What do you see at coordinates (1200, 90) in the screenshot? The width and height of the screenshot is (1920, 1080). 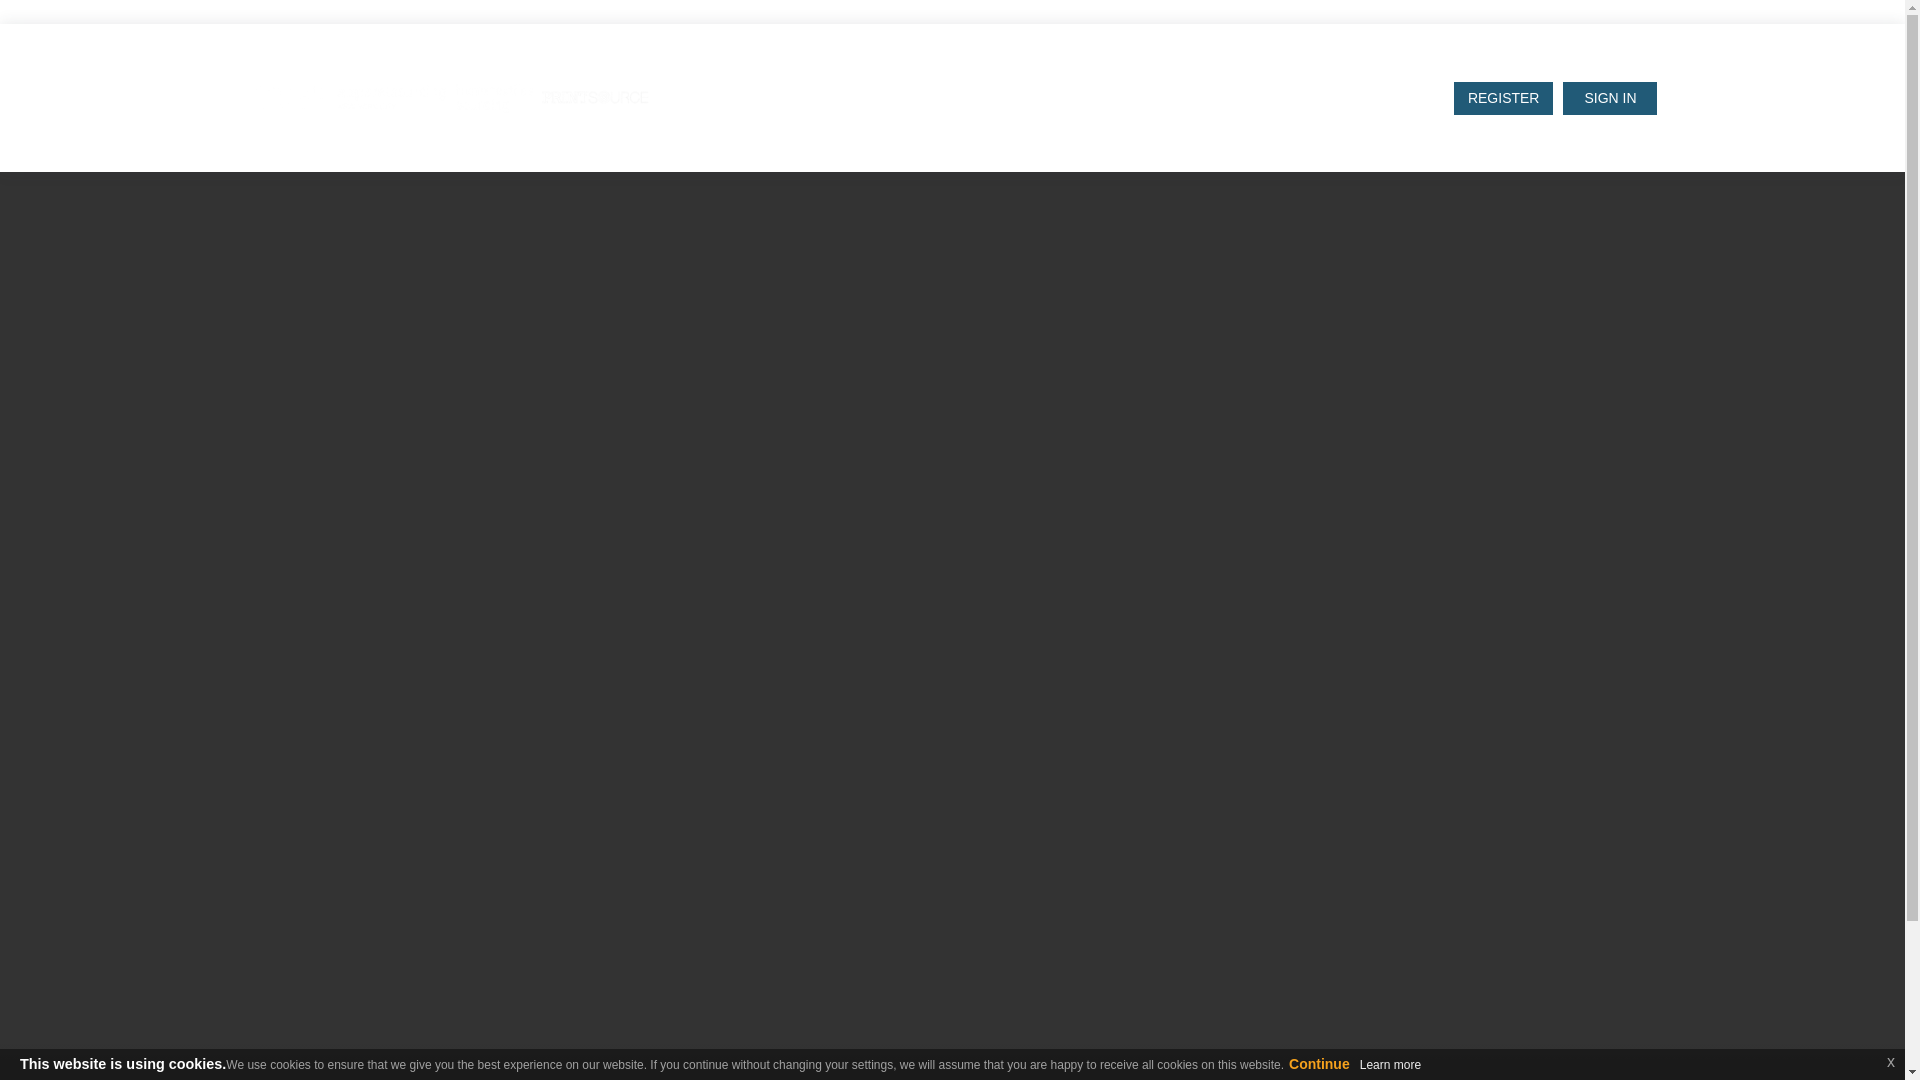 I see `ZEITGEIST MAGAZINE` at bounding box center [1200, 90].